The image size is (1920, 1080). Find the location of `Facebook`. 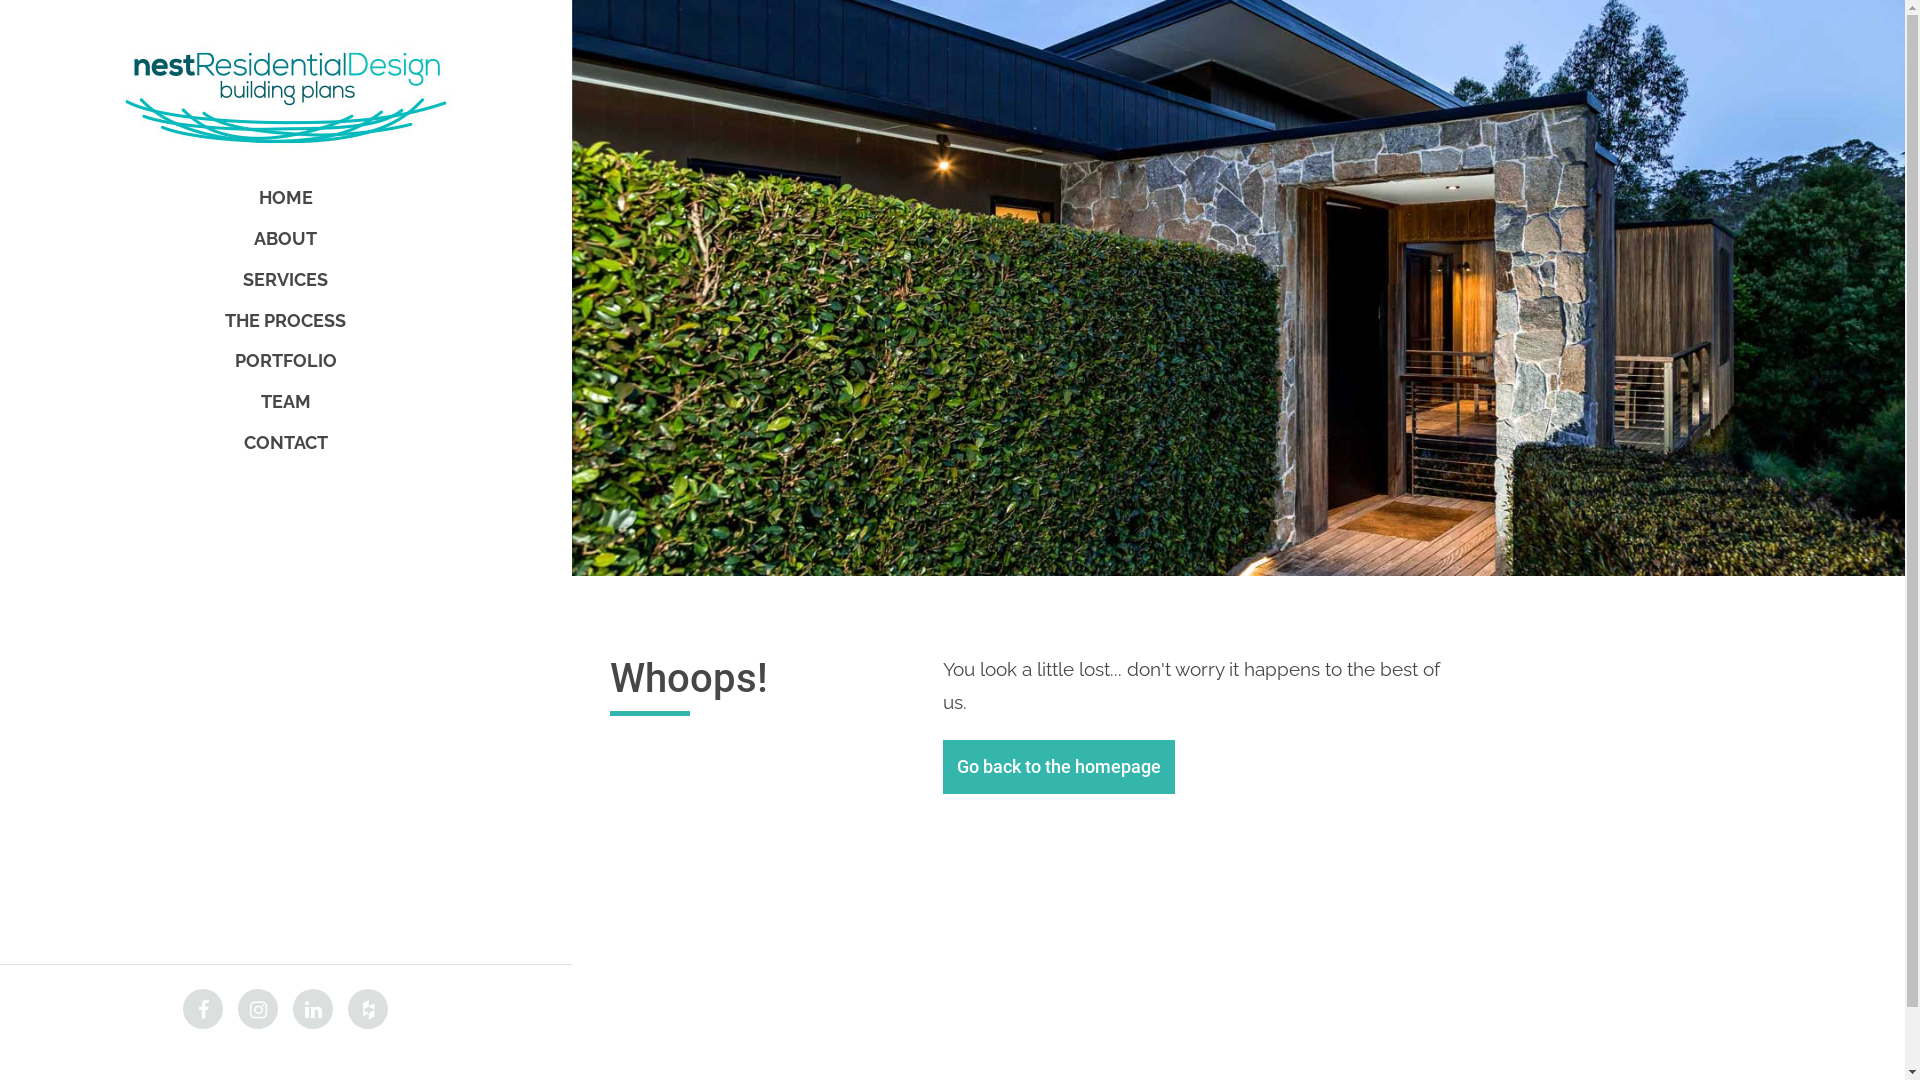

Facebook is located at coordinates (203, 1009).